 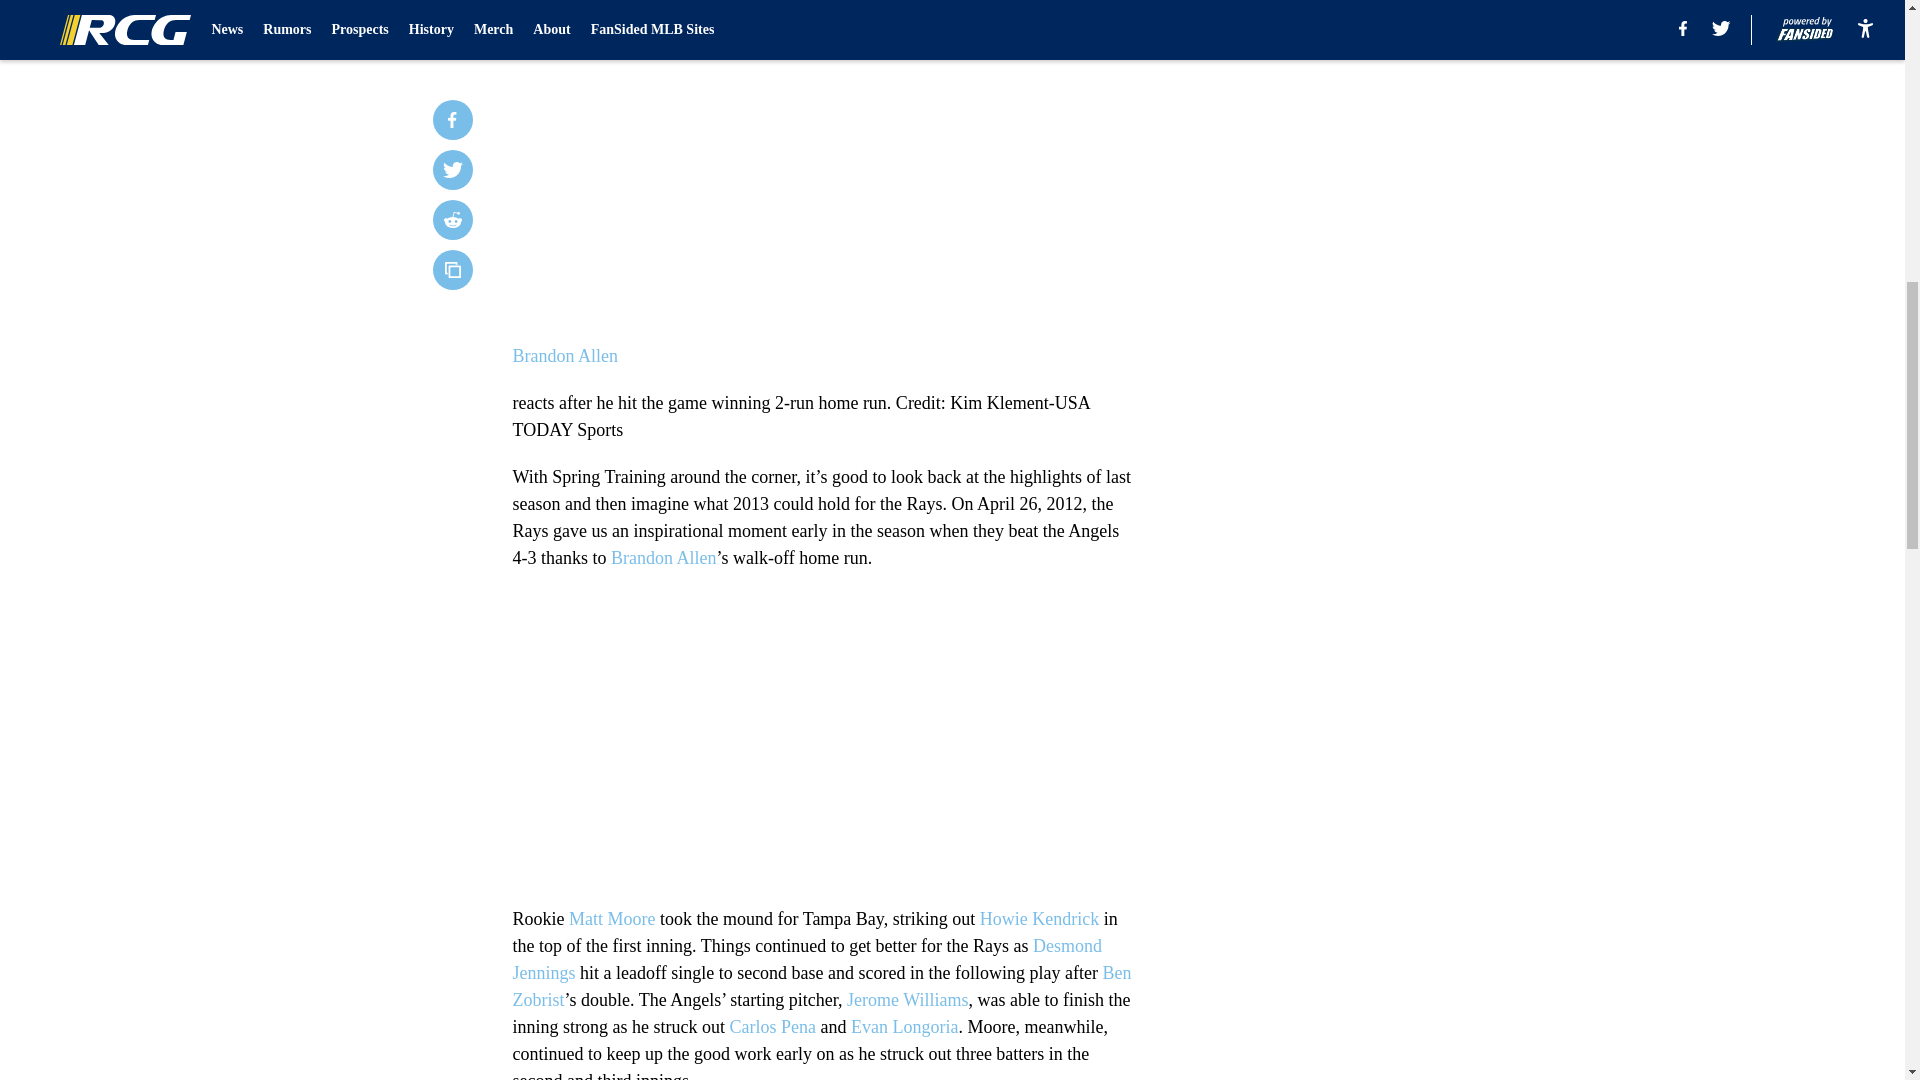 What do you see at coordinates (772, 1026) in the screenshot?
I see `Carlos Pena` at bounding box center [772, 1026].